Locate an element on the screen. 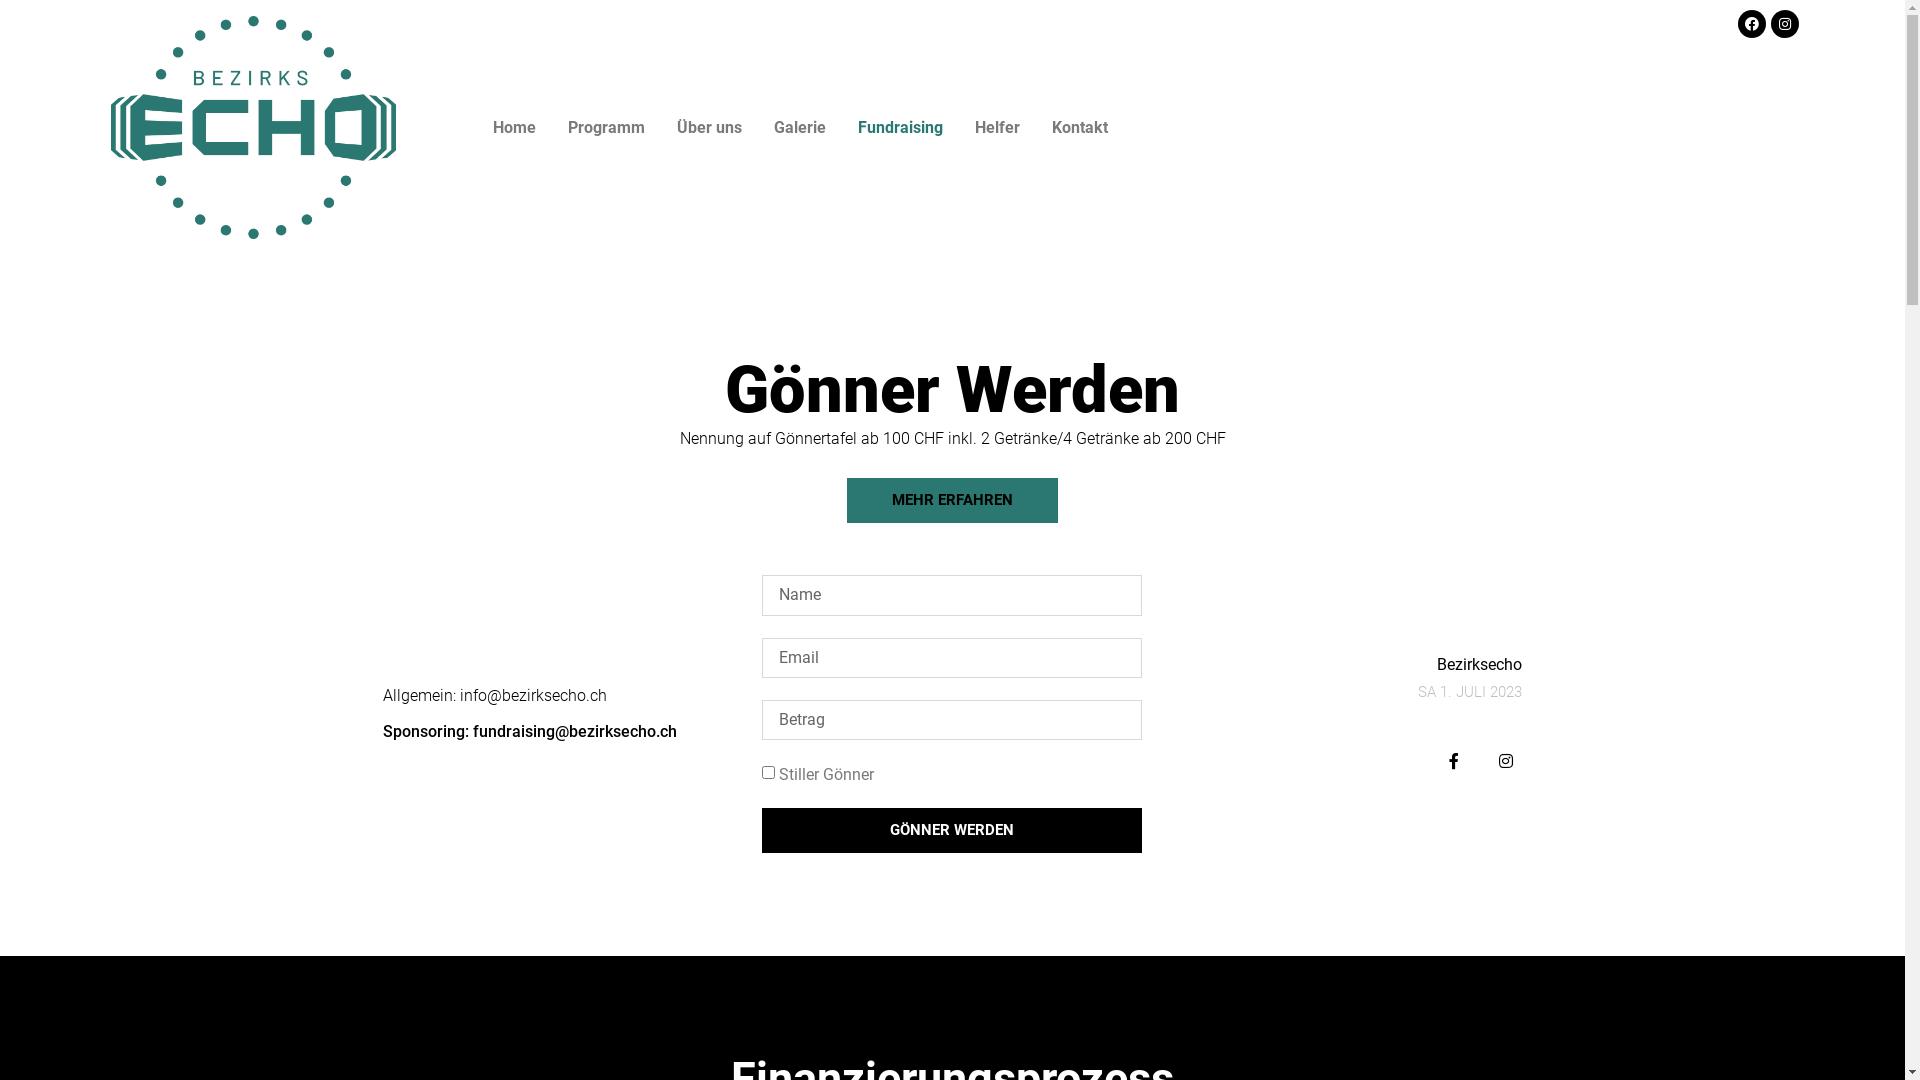  Helfer is located at coordinates (998, 128).